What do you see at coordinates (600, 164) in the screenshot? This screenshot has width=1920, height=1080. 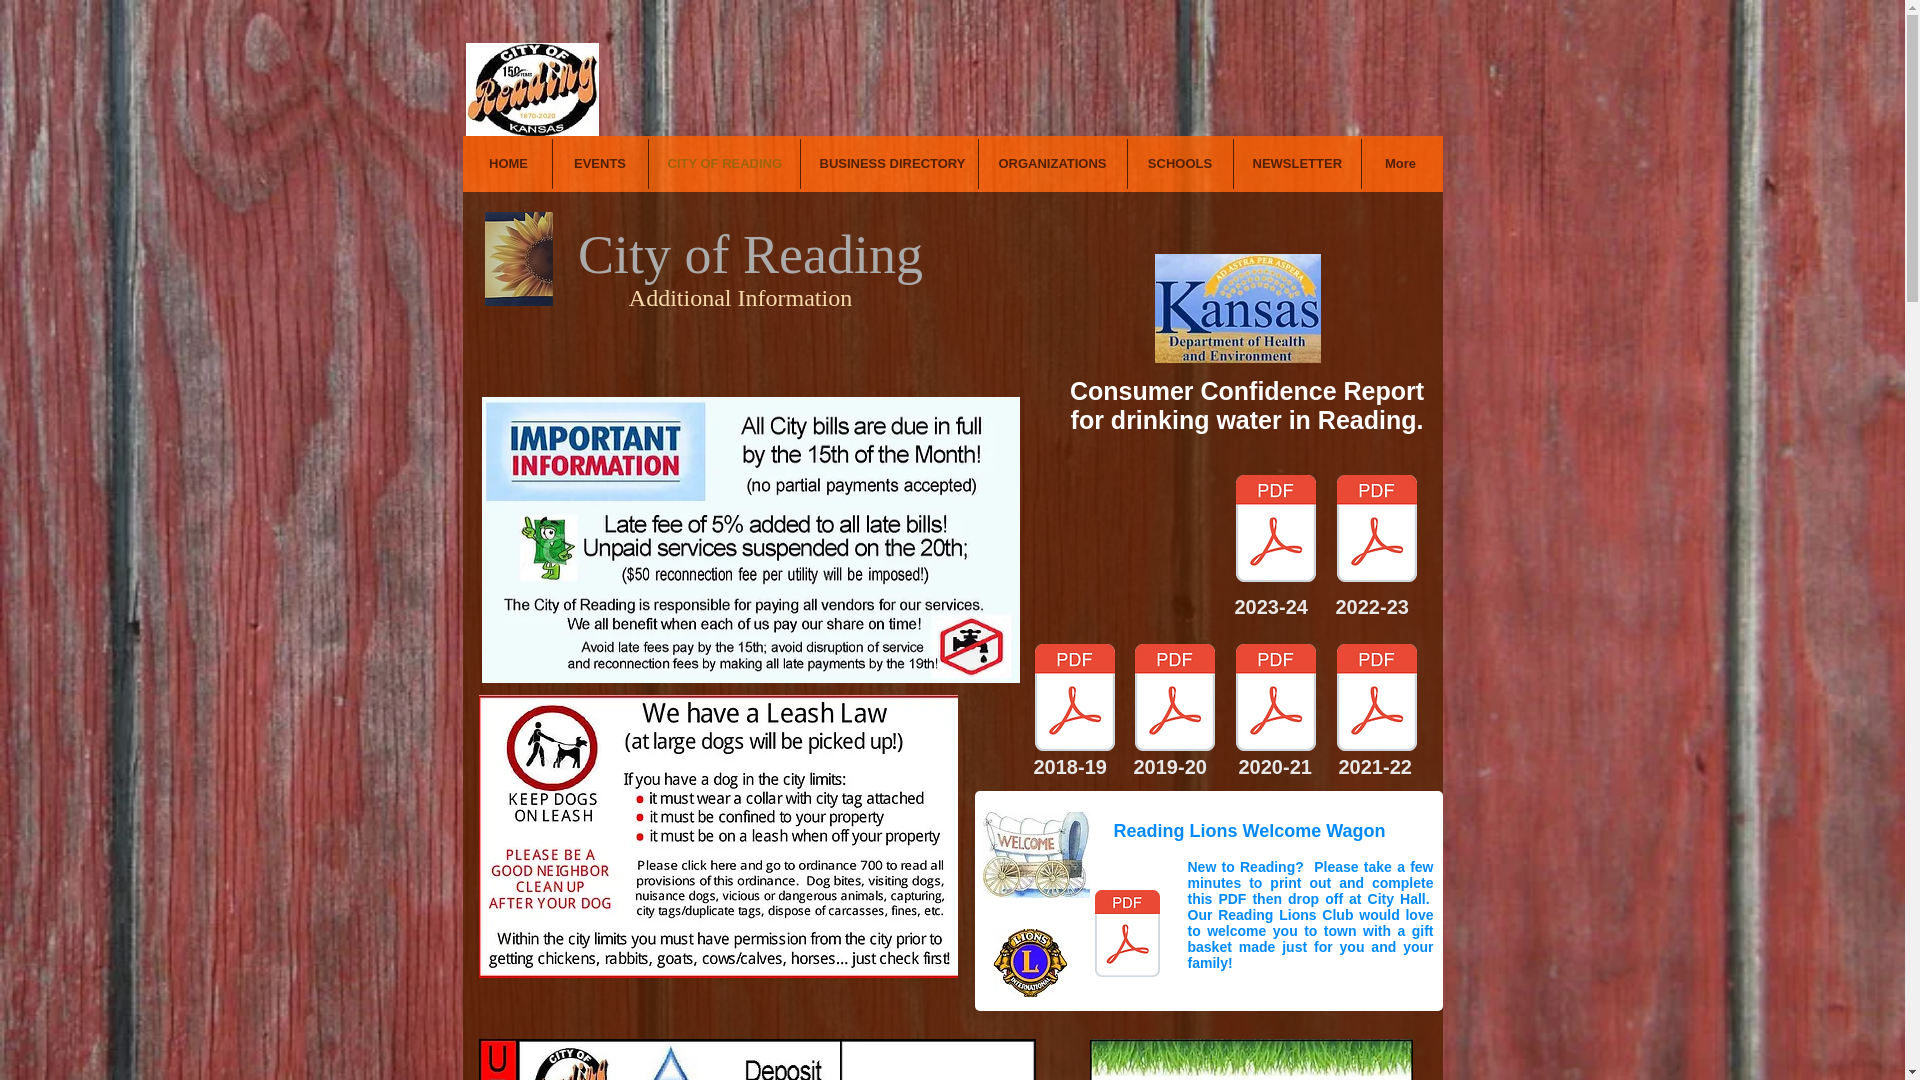 I see `EVENTS` at bounding box center [600, 164].